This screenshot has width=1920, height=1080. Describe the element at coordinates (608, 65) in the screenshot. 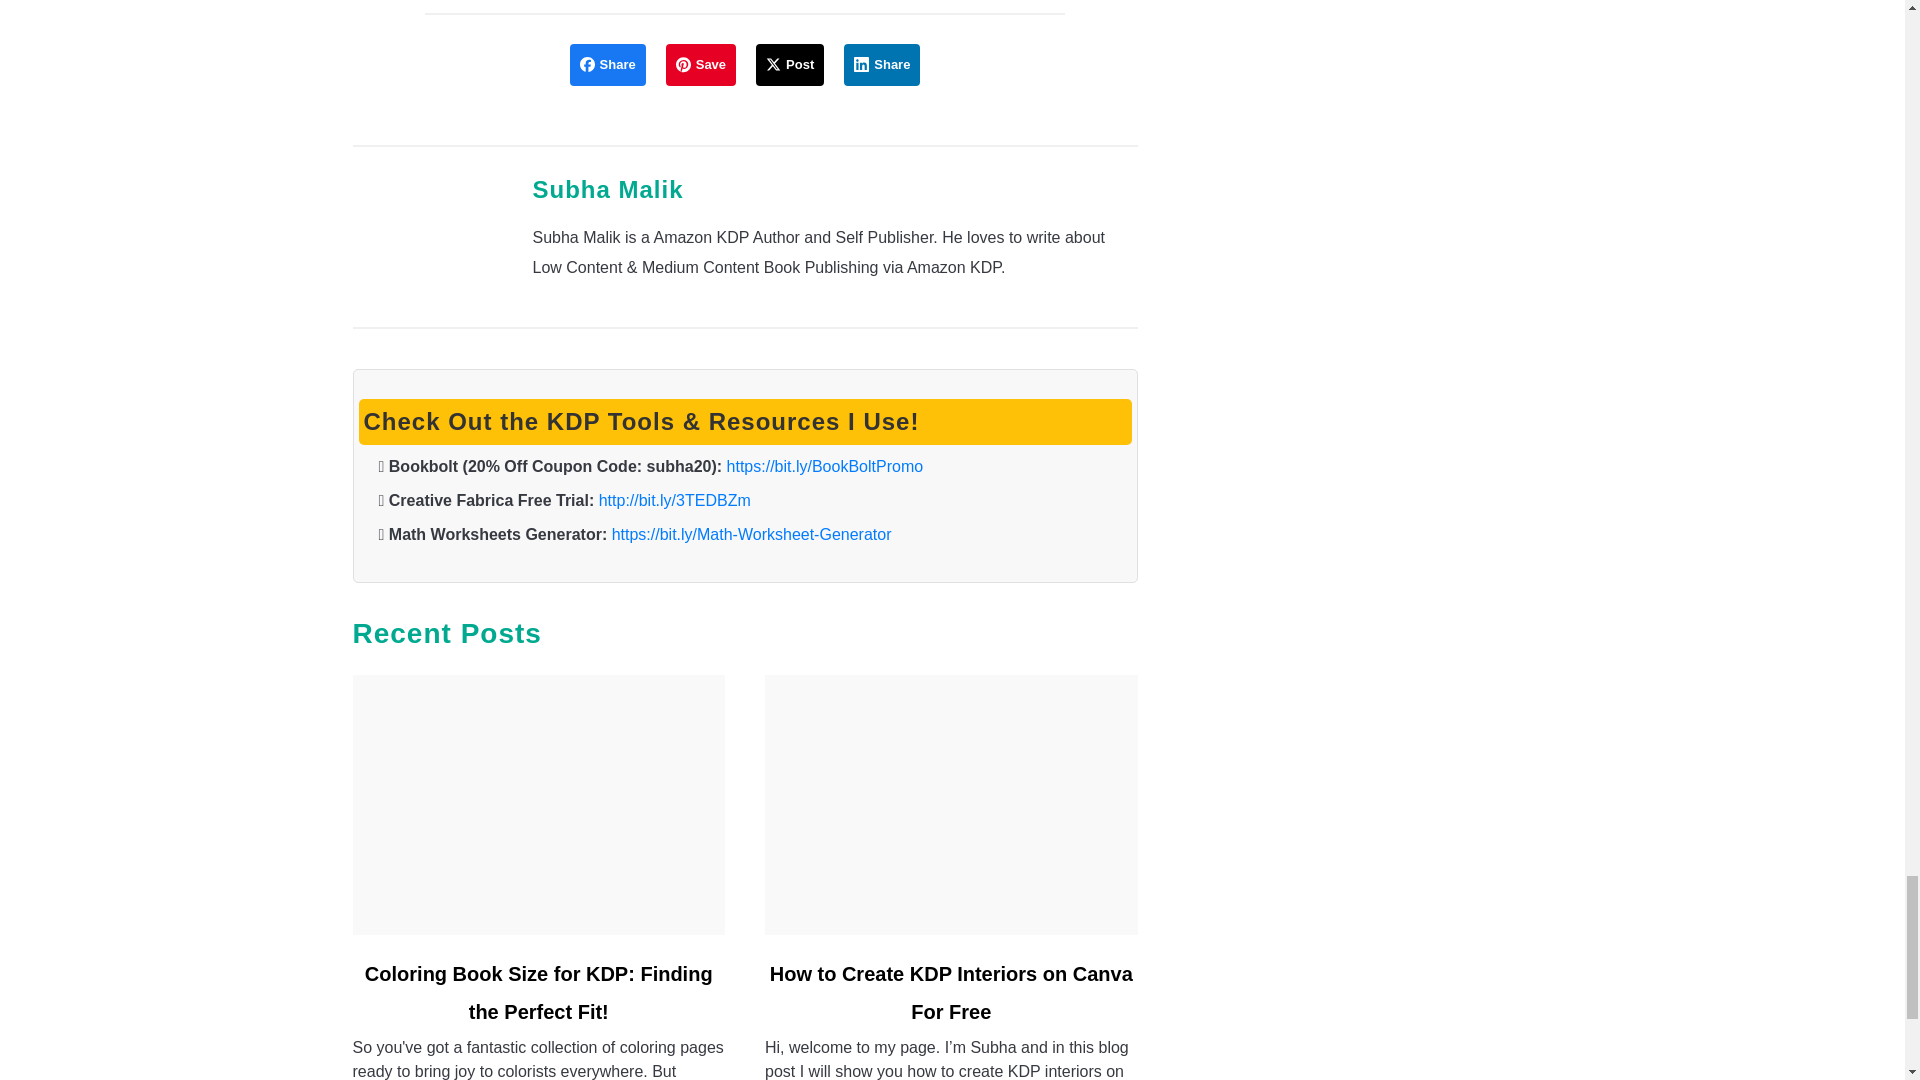

I see `Share` at that location.